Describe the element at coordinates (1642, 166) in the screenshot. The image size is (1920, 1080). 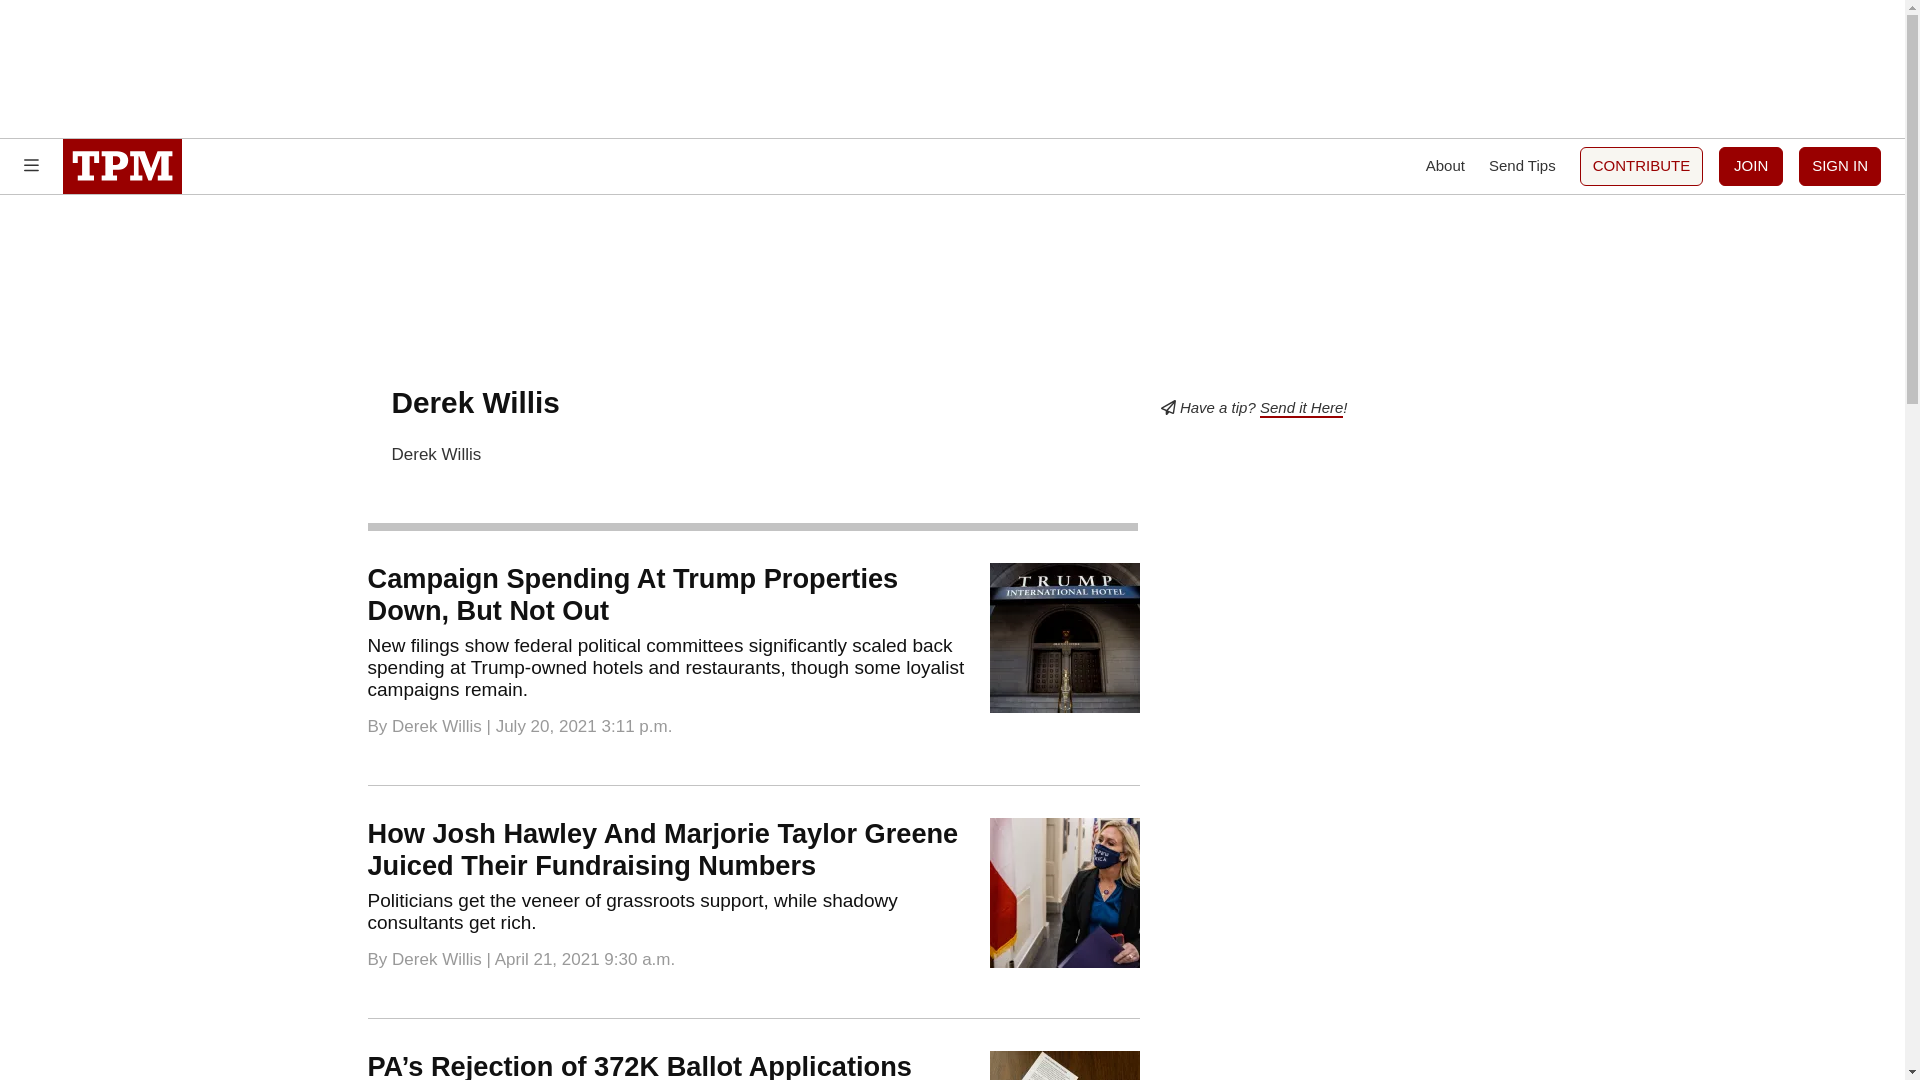
I see `CONTRIBUTE` at that location.